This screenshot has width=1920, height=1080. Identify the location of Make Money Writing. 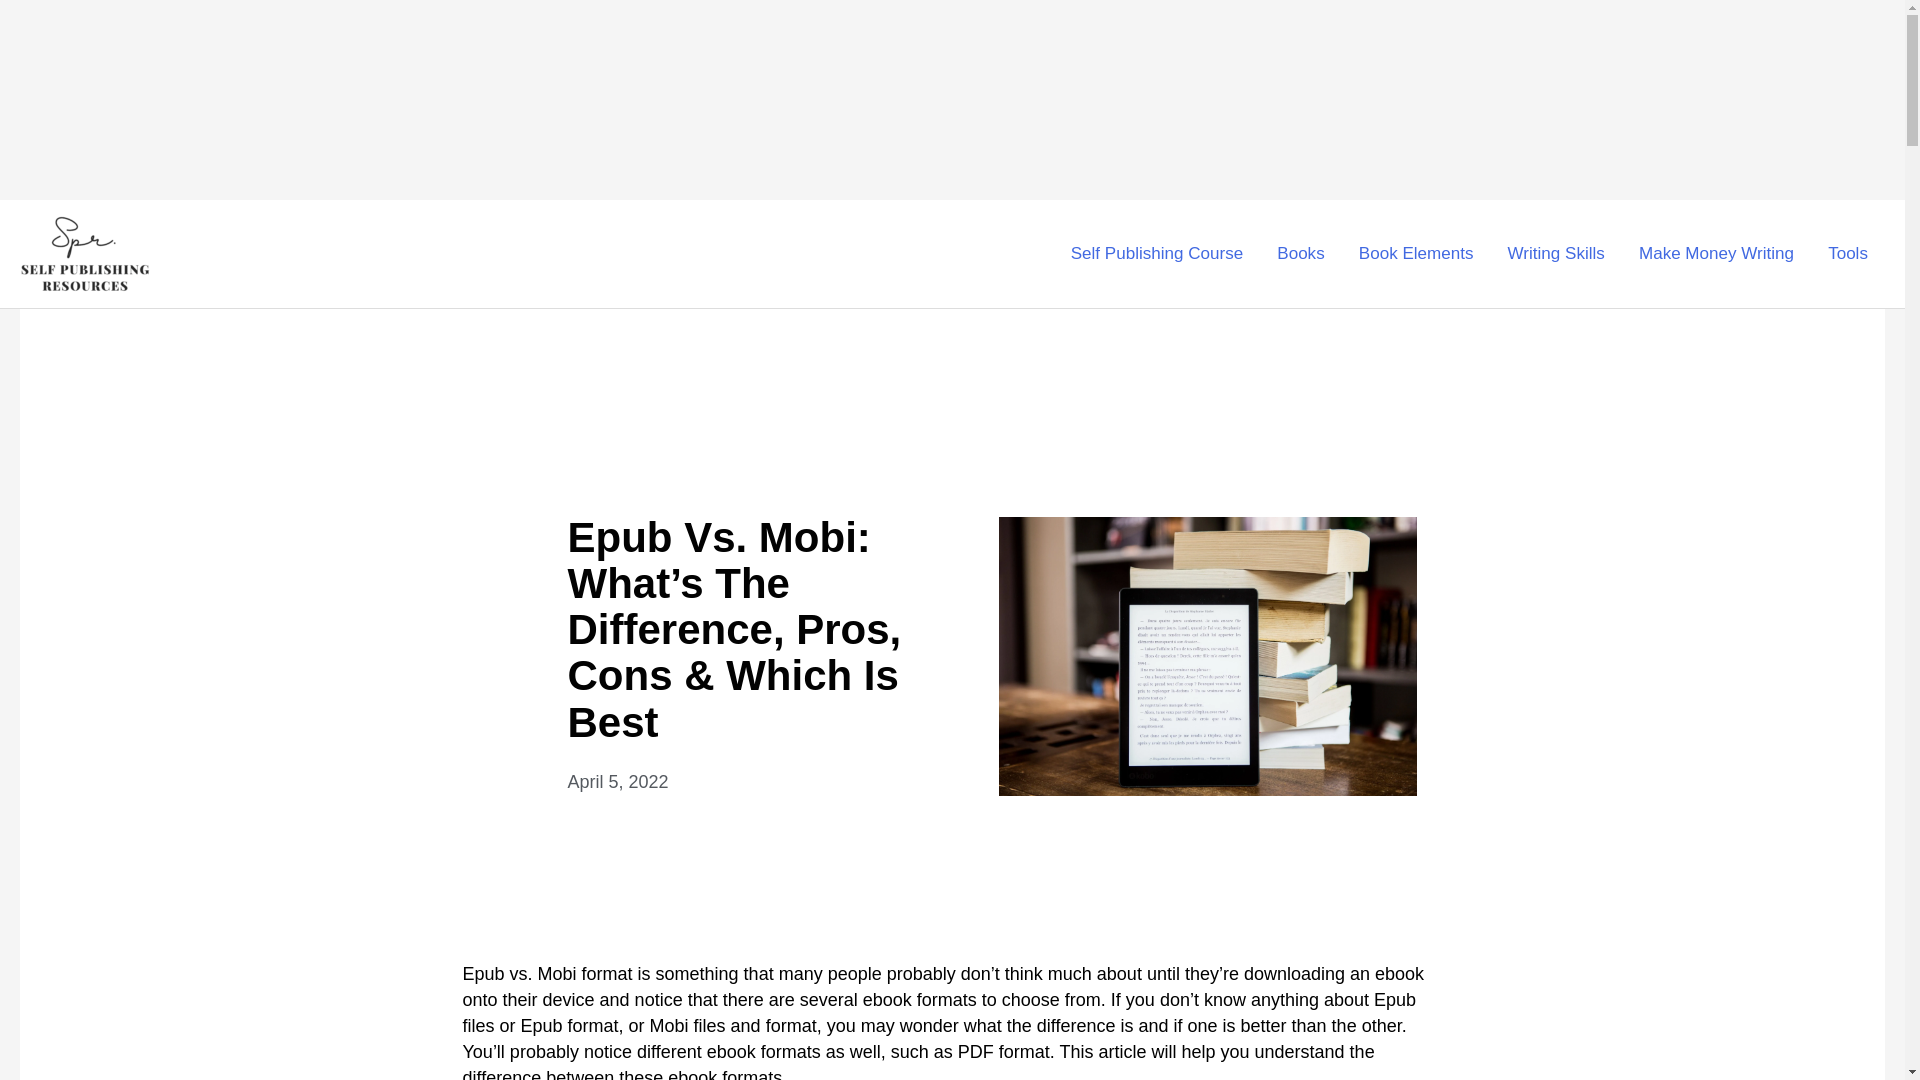
(1716, 254).